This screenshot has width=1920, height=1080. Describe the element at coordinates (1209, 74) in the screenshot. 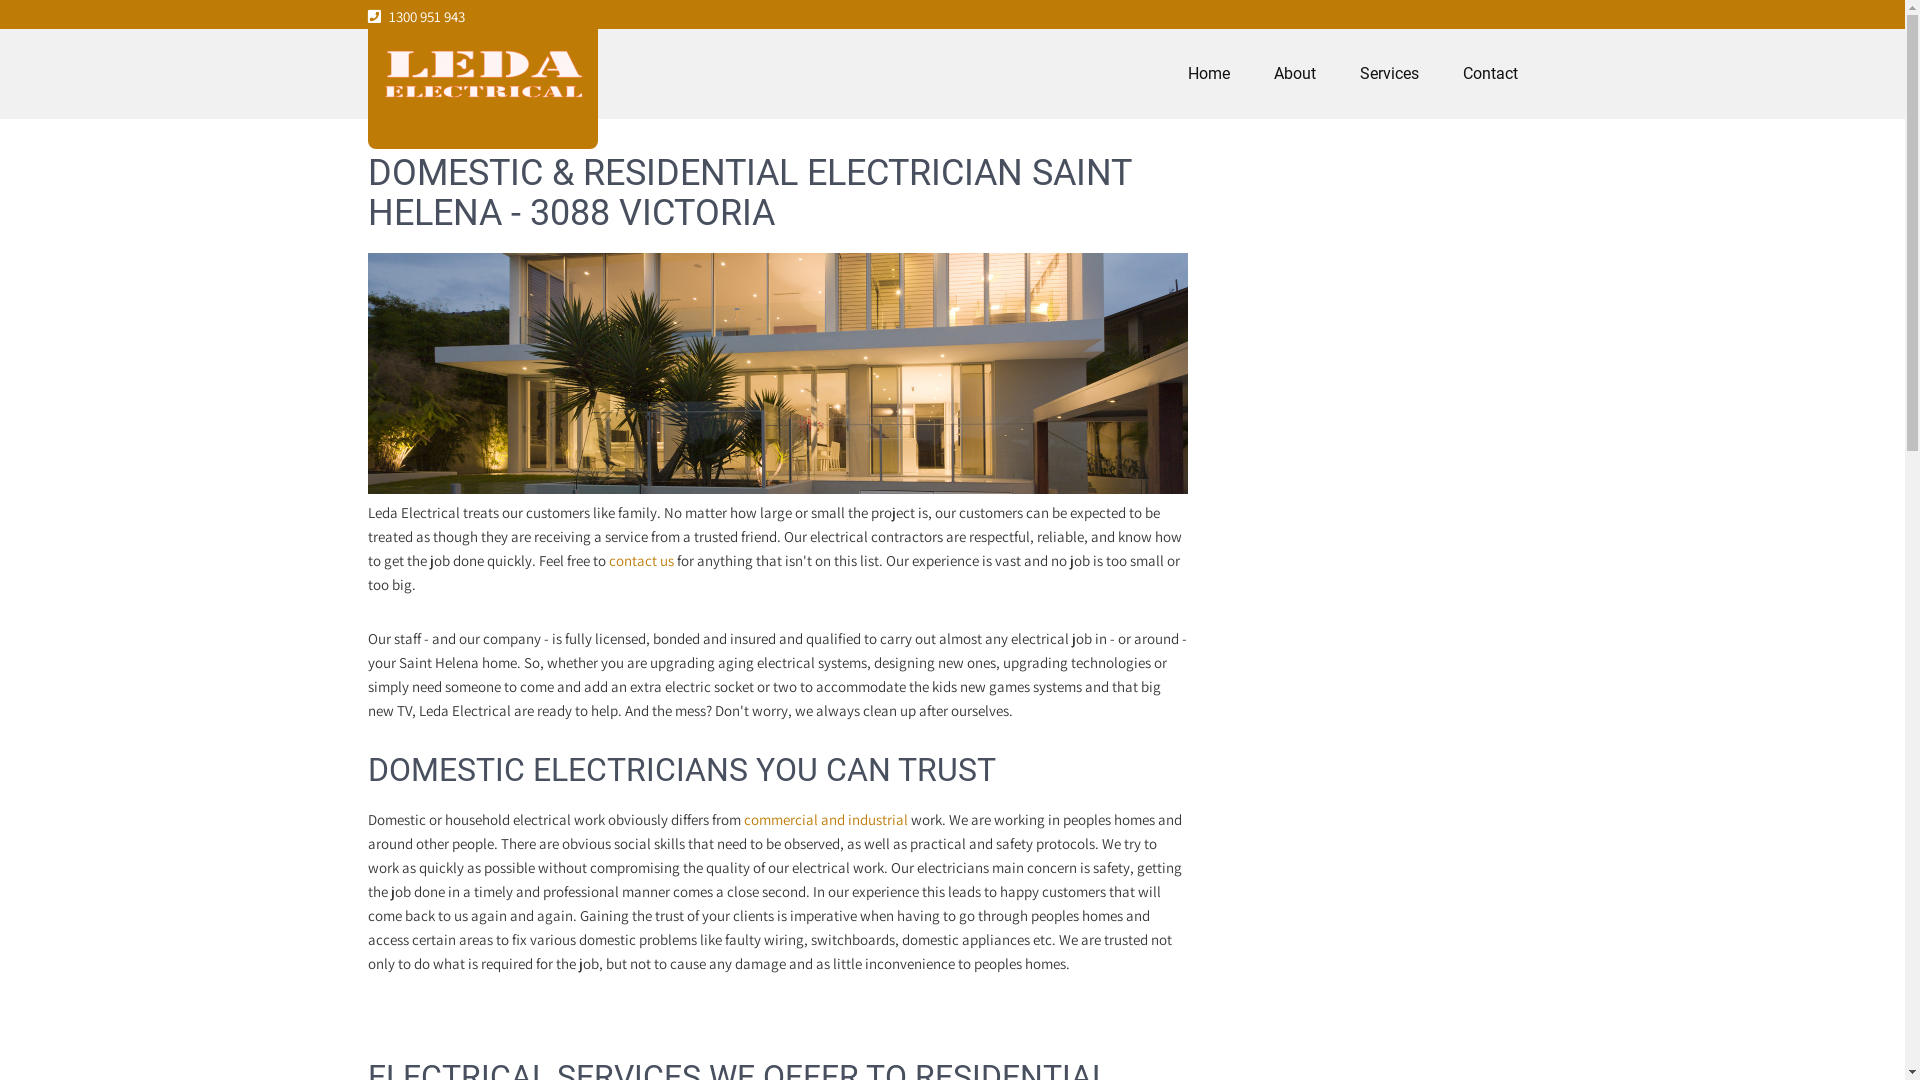

I see `Home` at that location.